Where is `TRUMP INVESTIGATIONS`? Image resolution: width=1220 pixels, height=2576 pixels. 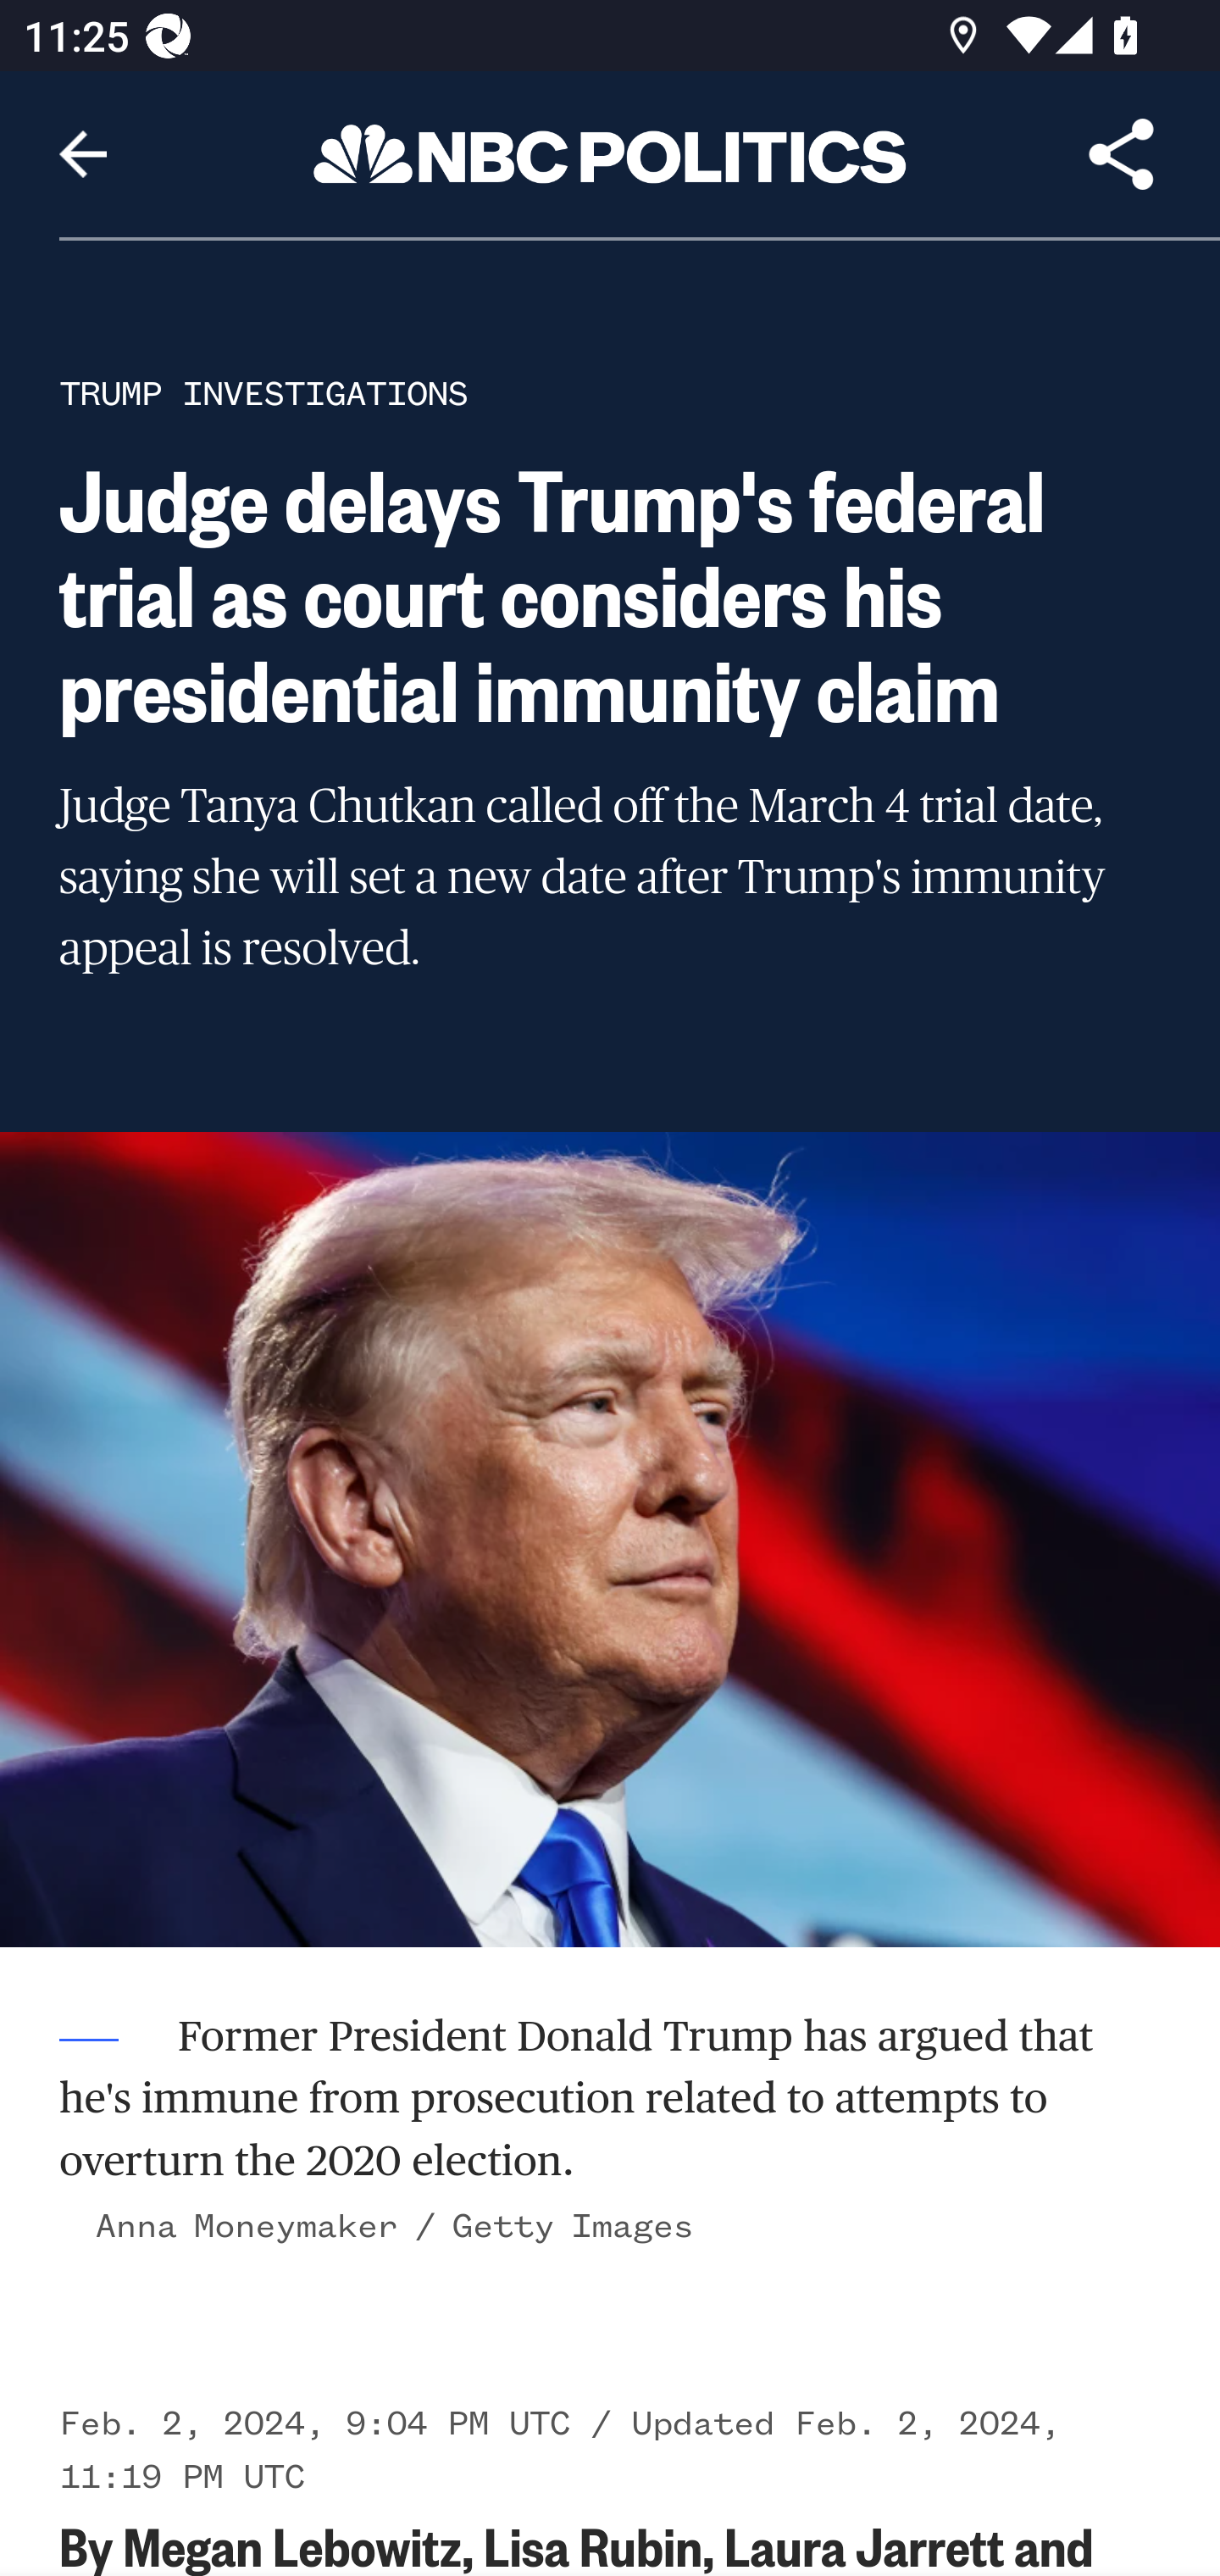
TRUMP INVESTIGATIONS is located at coordinates (263, 393).